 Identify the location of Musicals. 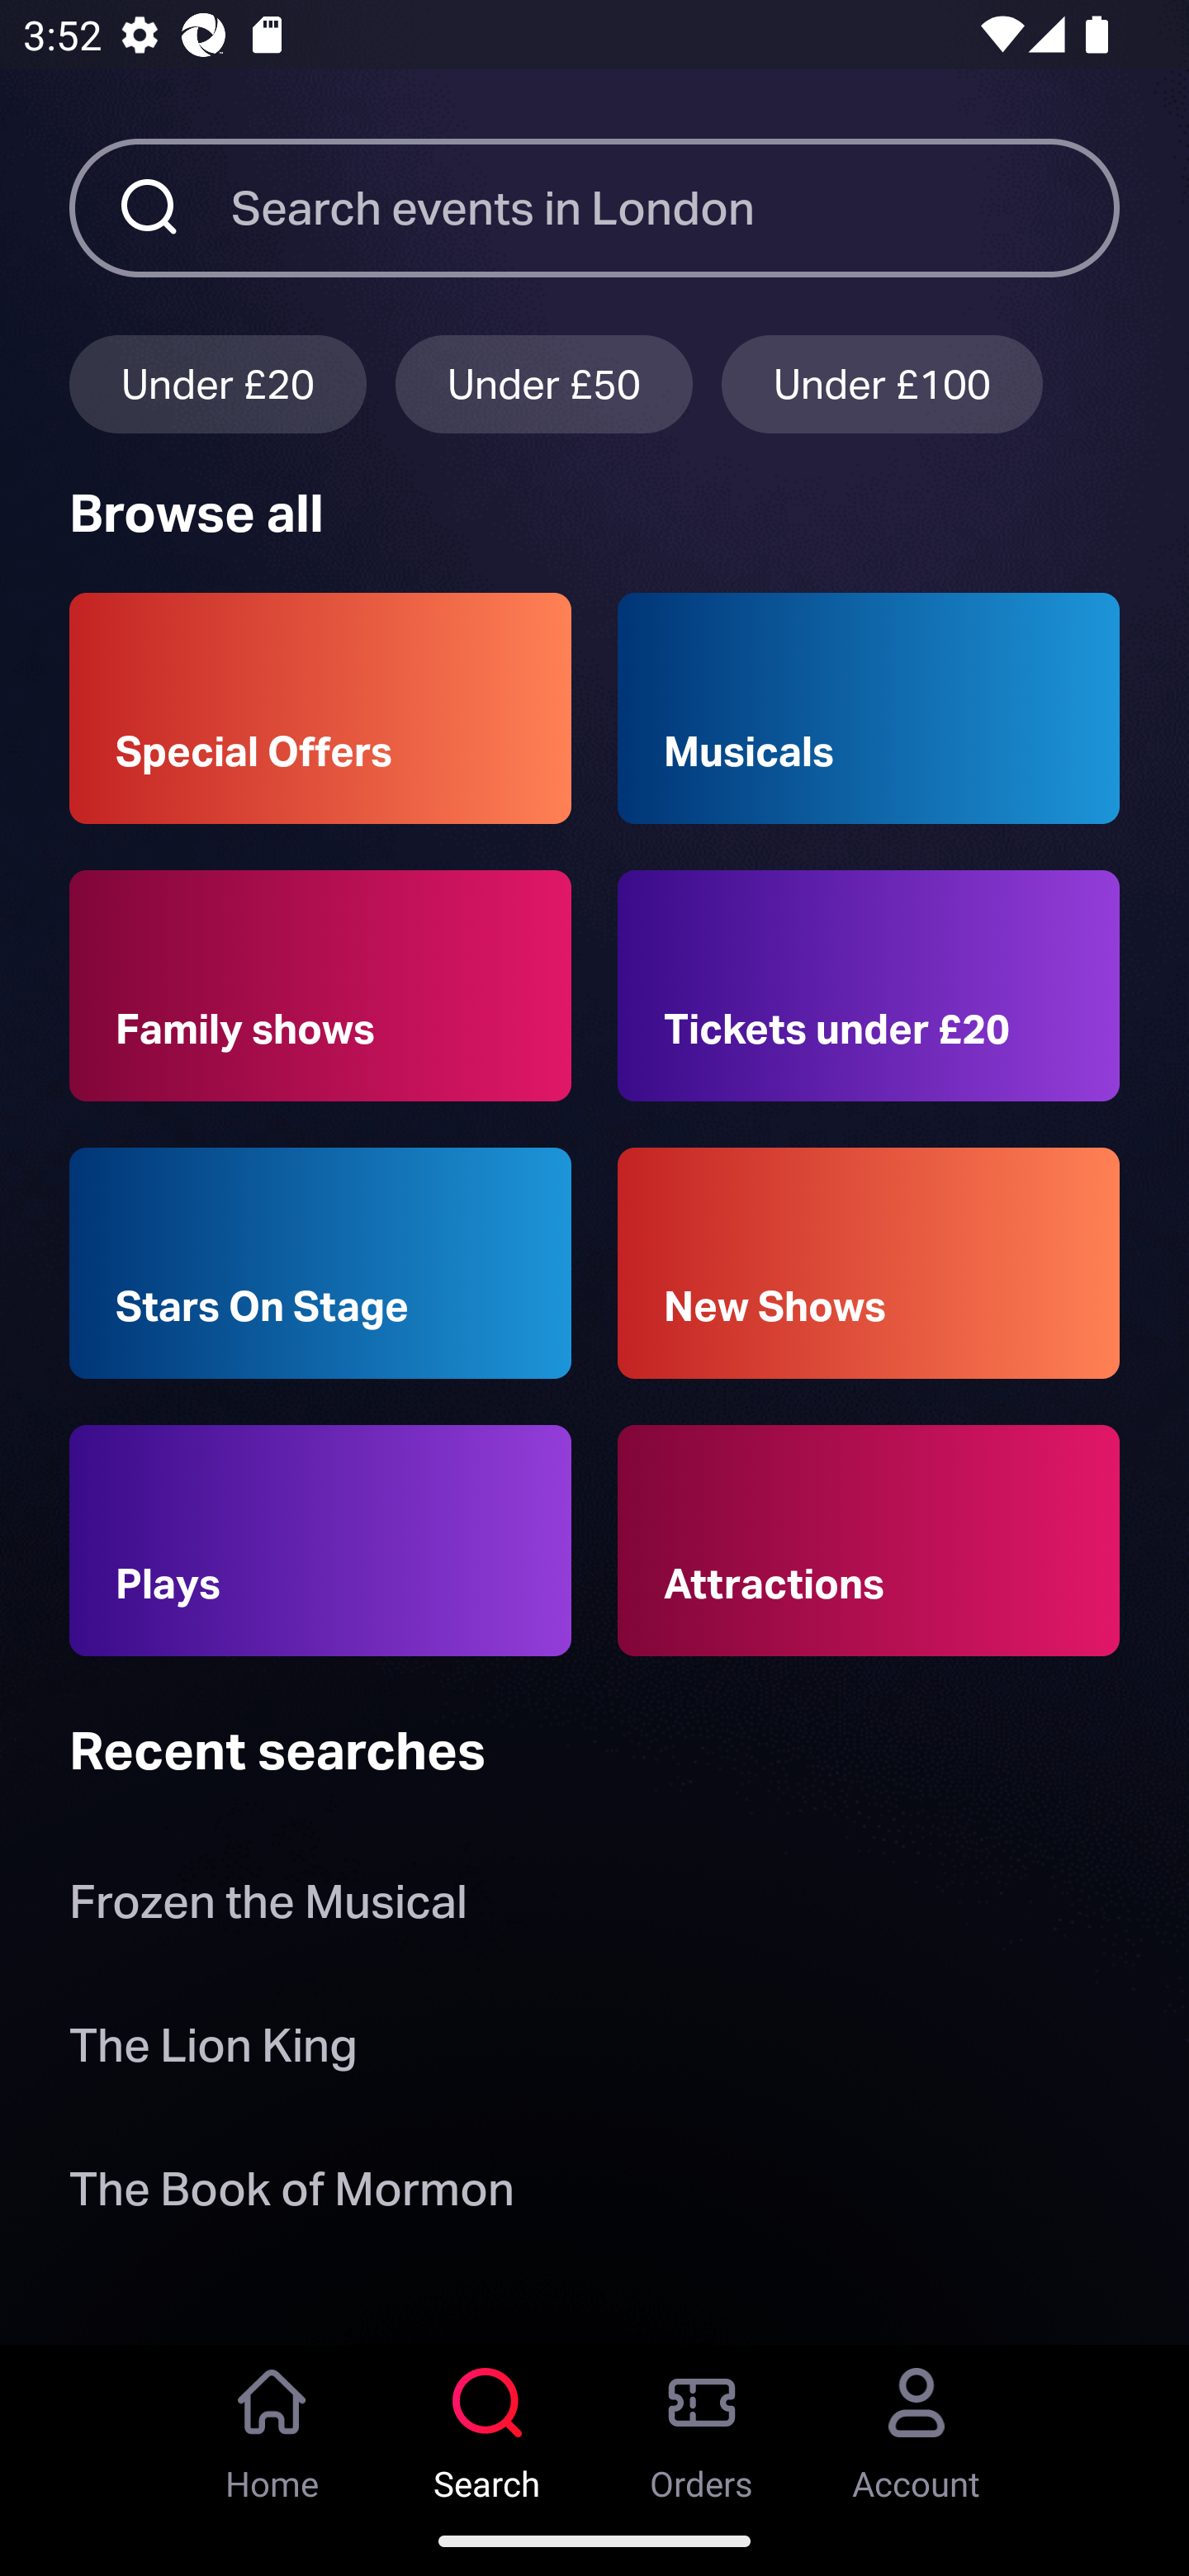
(869, 708).